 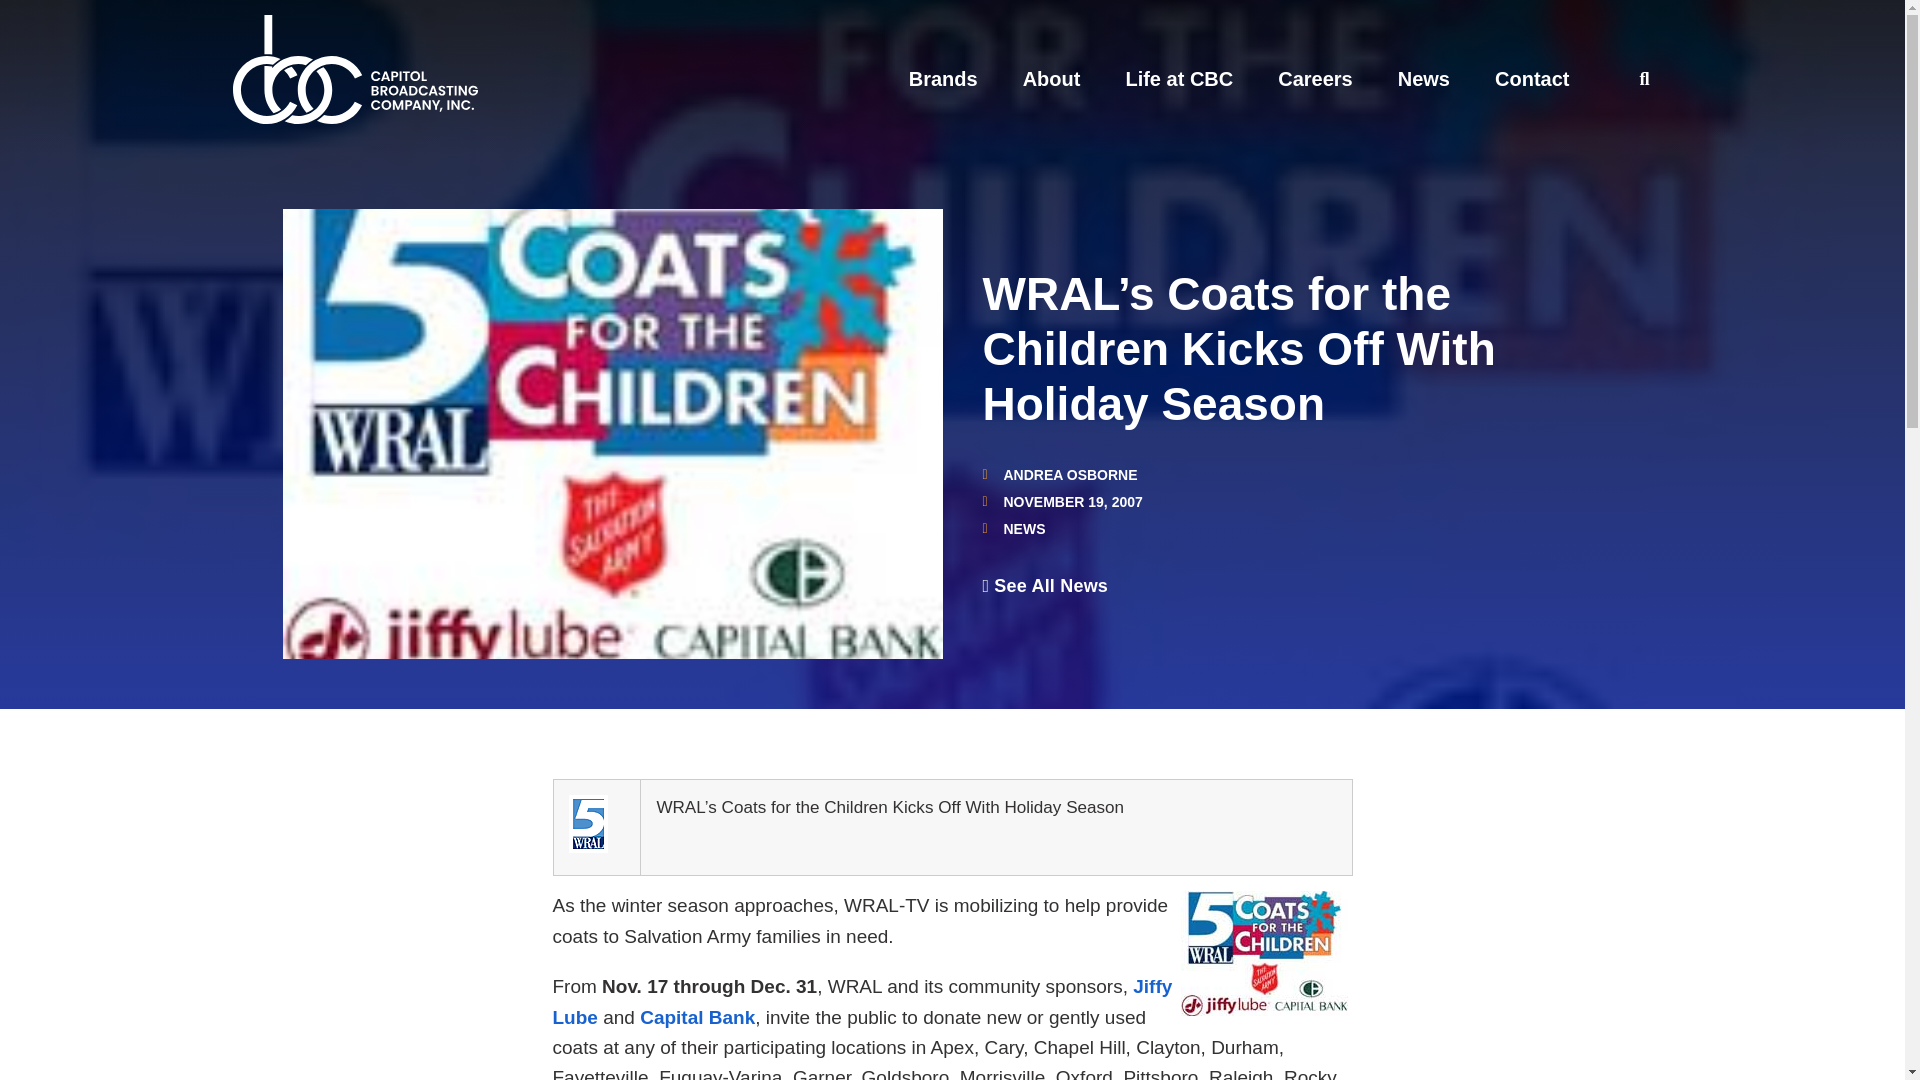 I want to click on Contact, so click(x=1532, y=78).